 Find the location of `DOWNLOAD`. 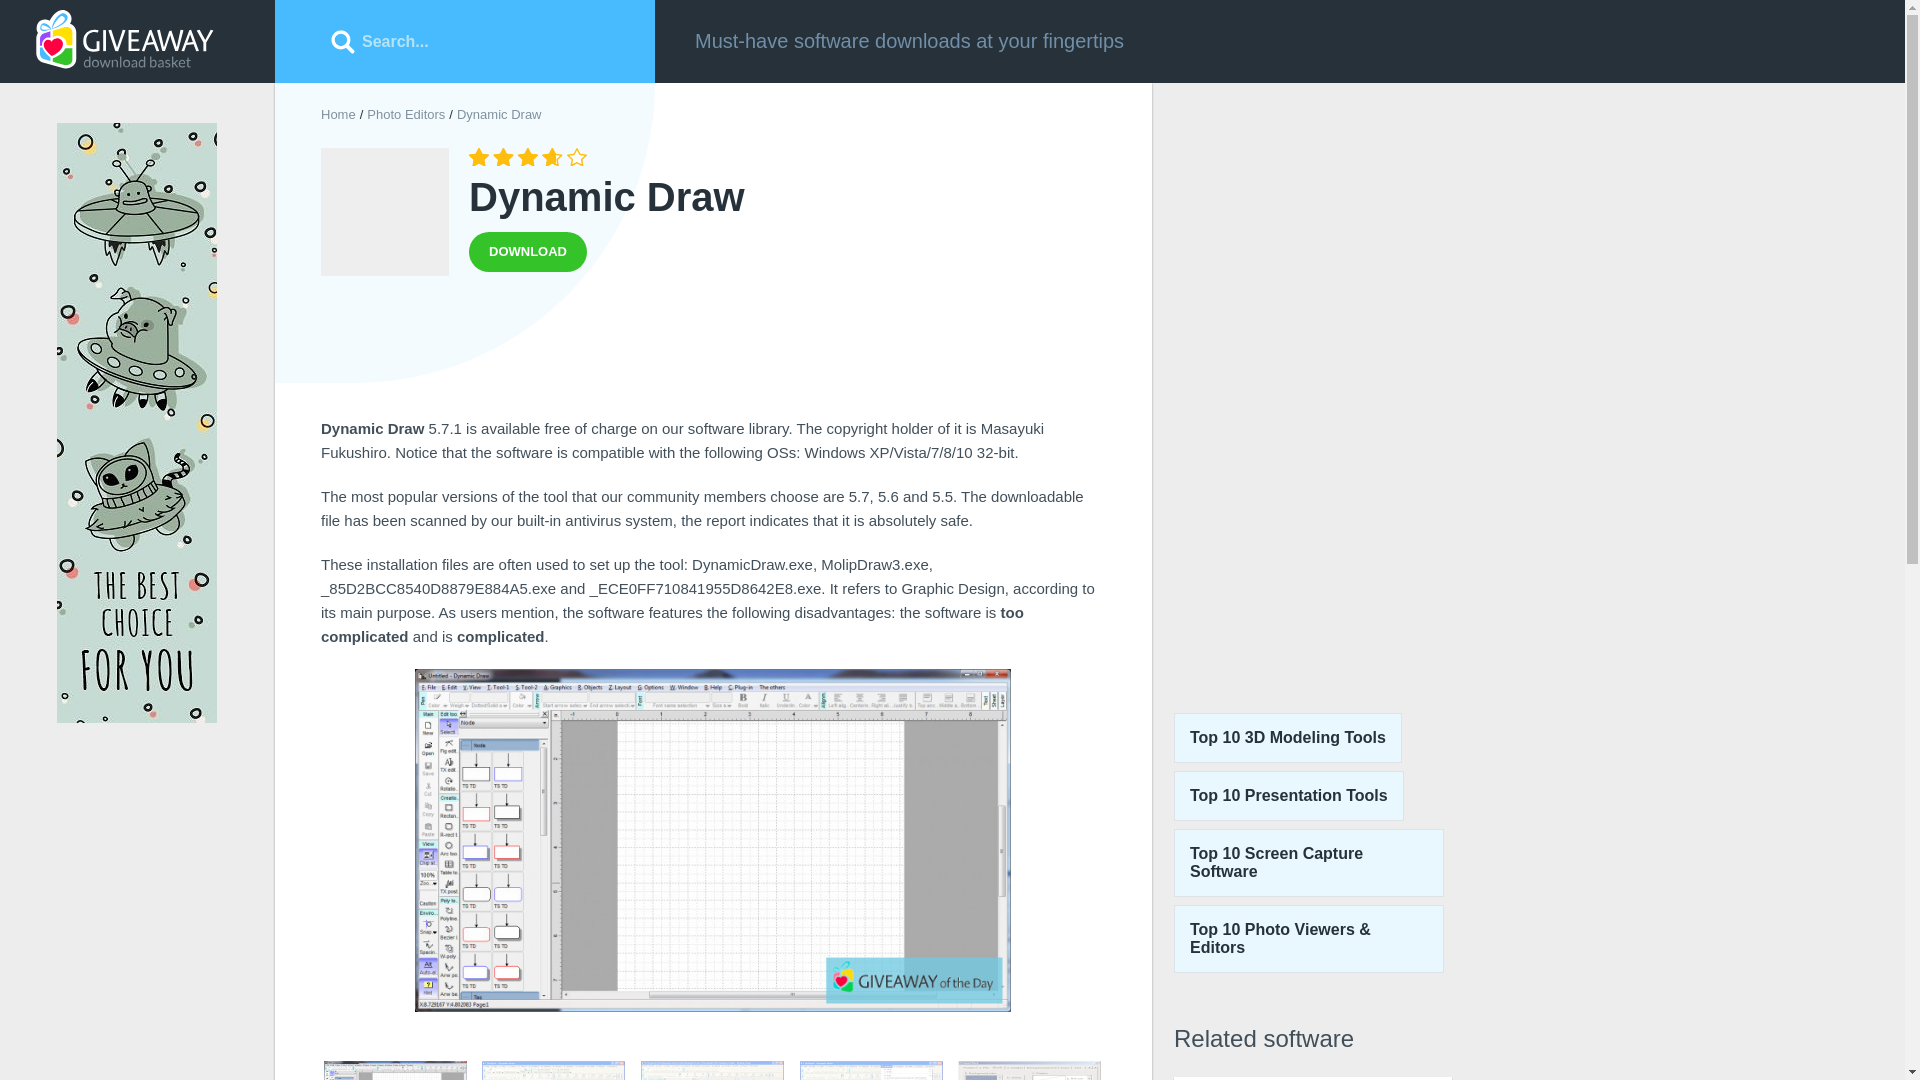

DOWNLOAD is located at coordinates (1312, 1078).